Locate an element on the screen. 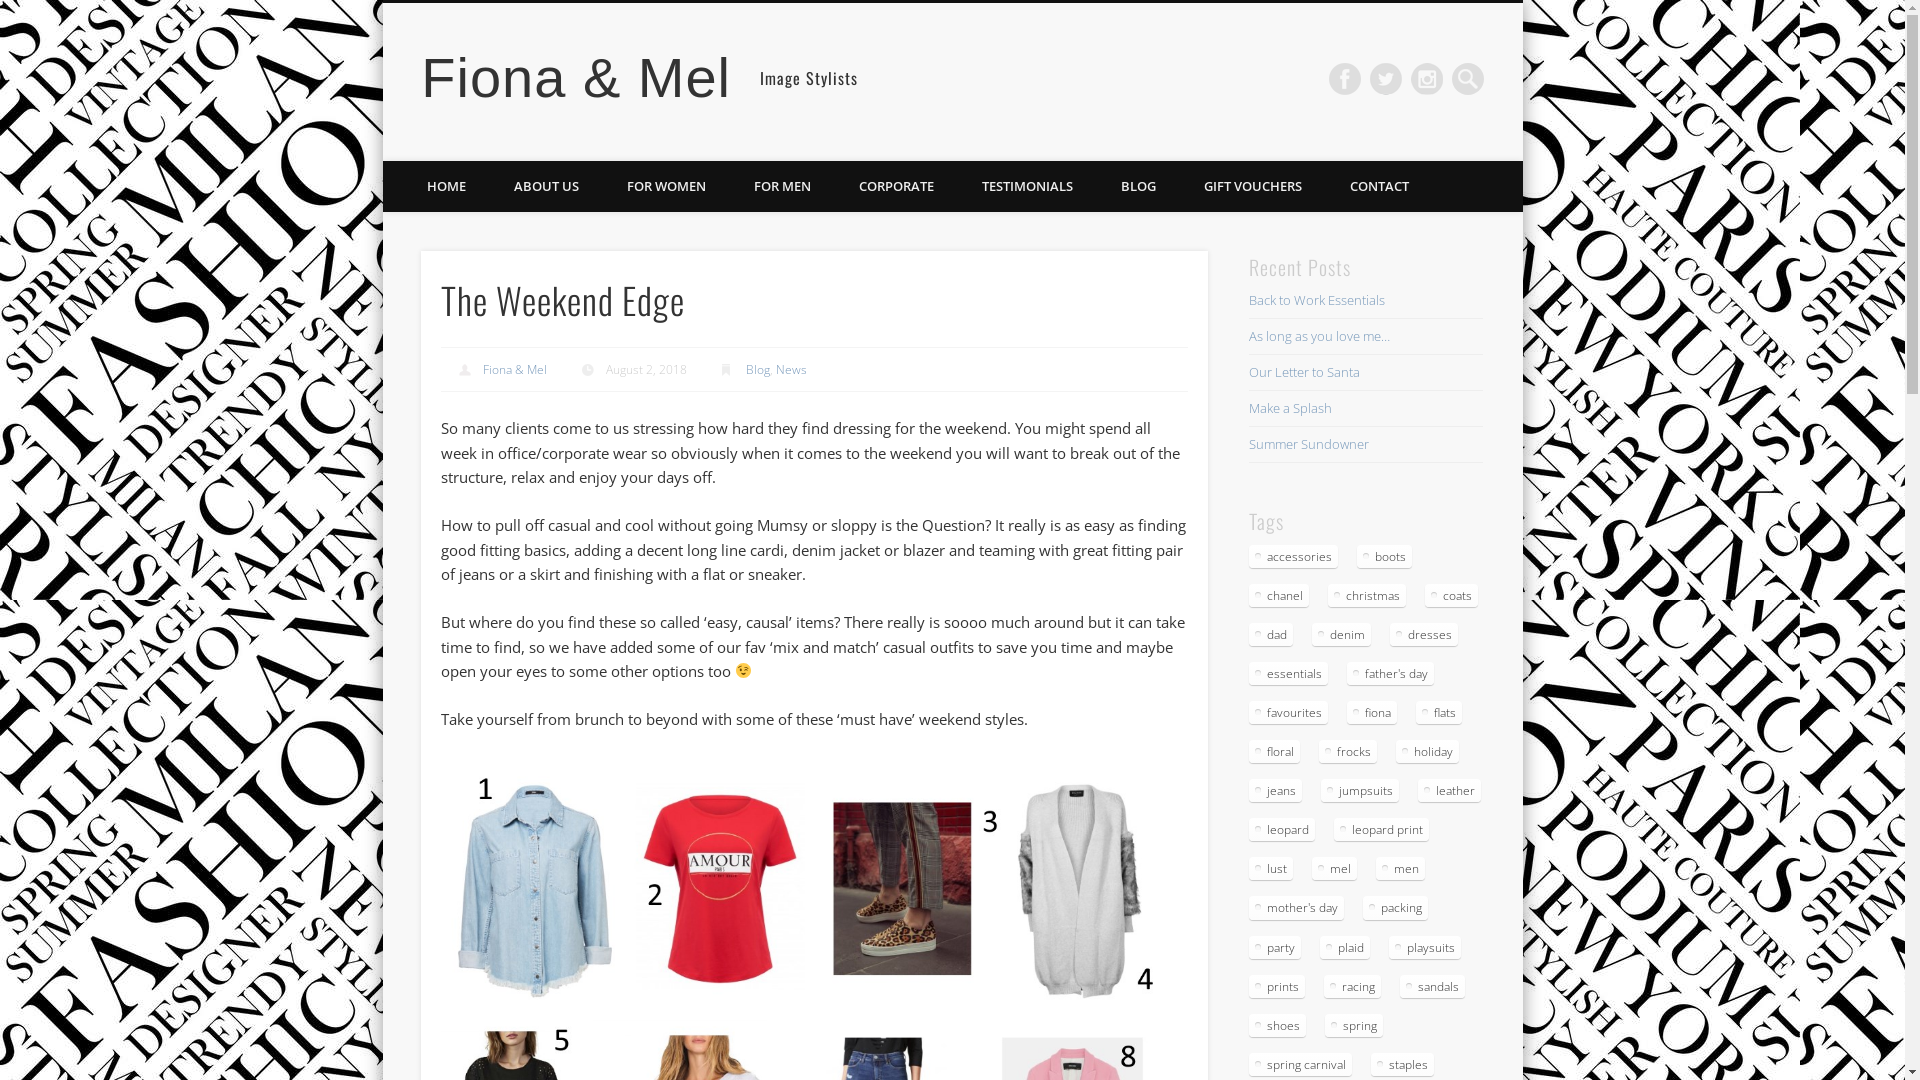  fiona is located at coordinates (1372, 712).